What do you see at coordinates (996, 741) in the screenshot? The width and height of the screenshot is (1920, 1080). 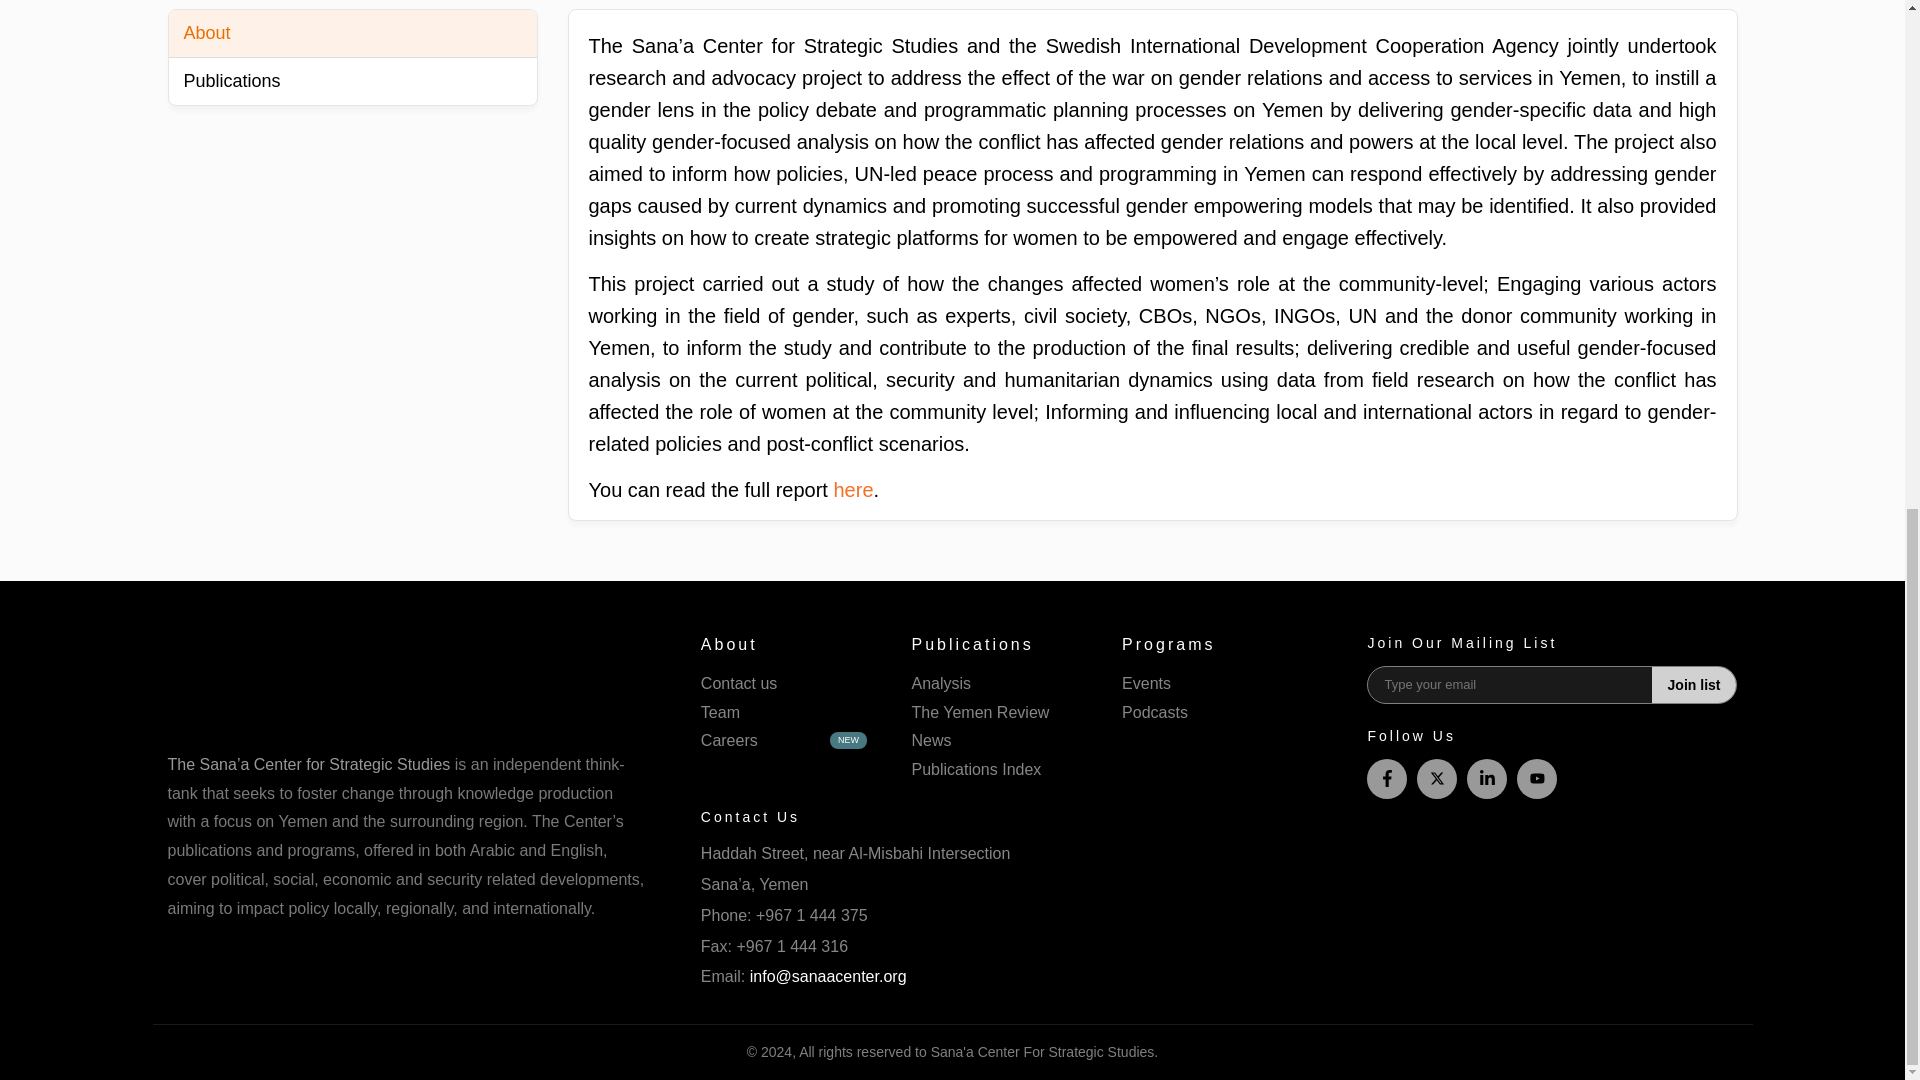 I see `News` at bounding box center [996, 741].